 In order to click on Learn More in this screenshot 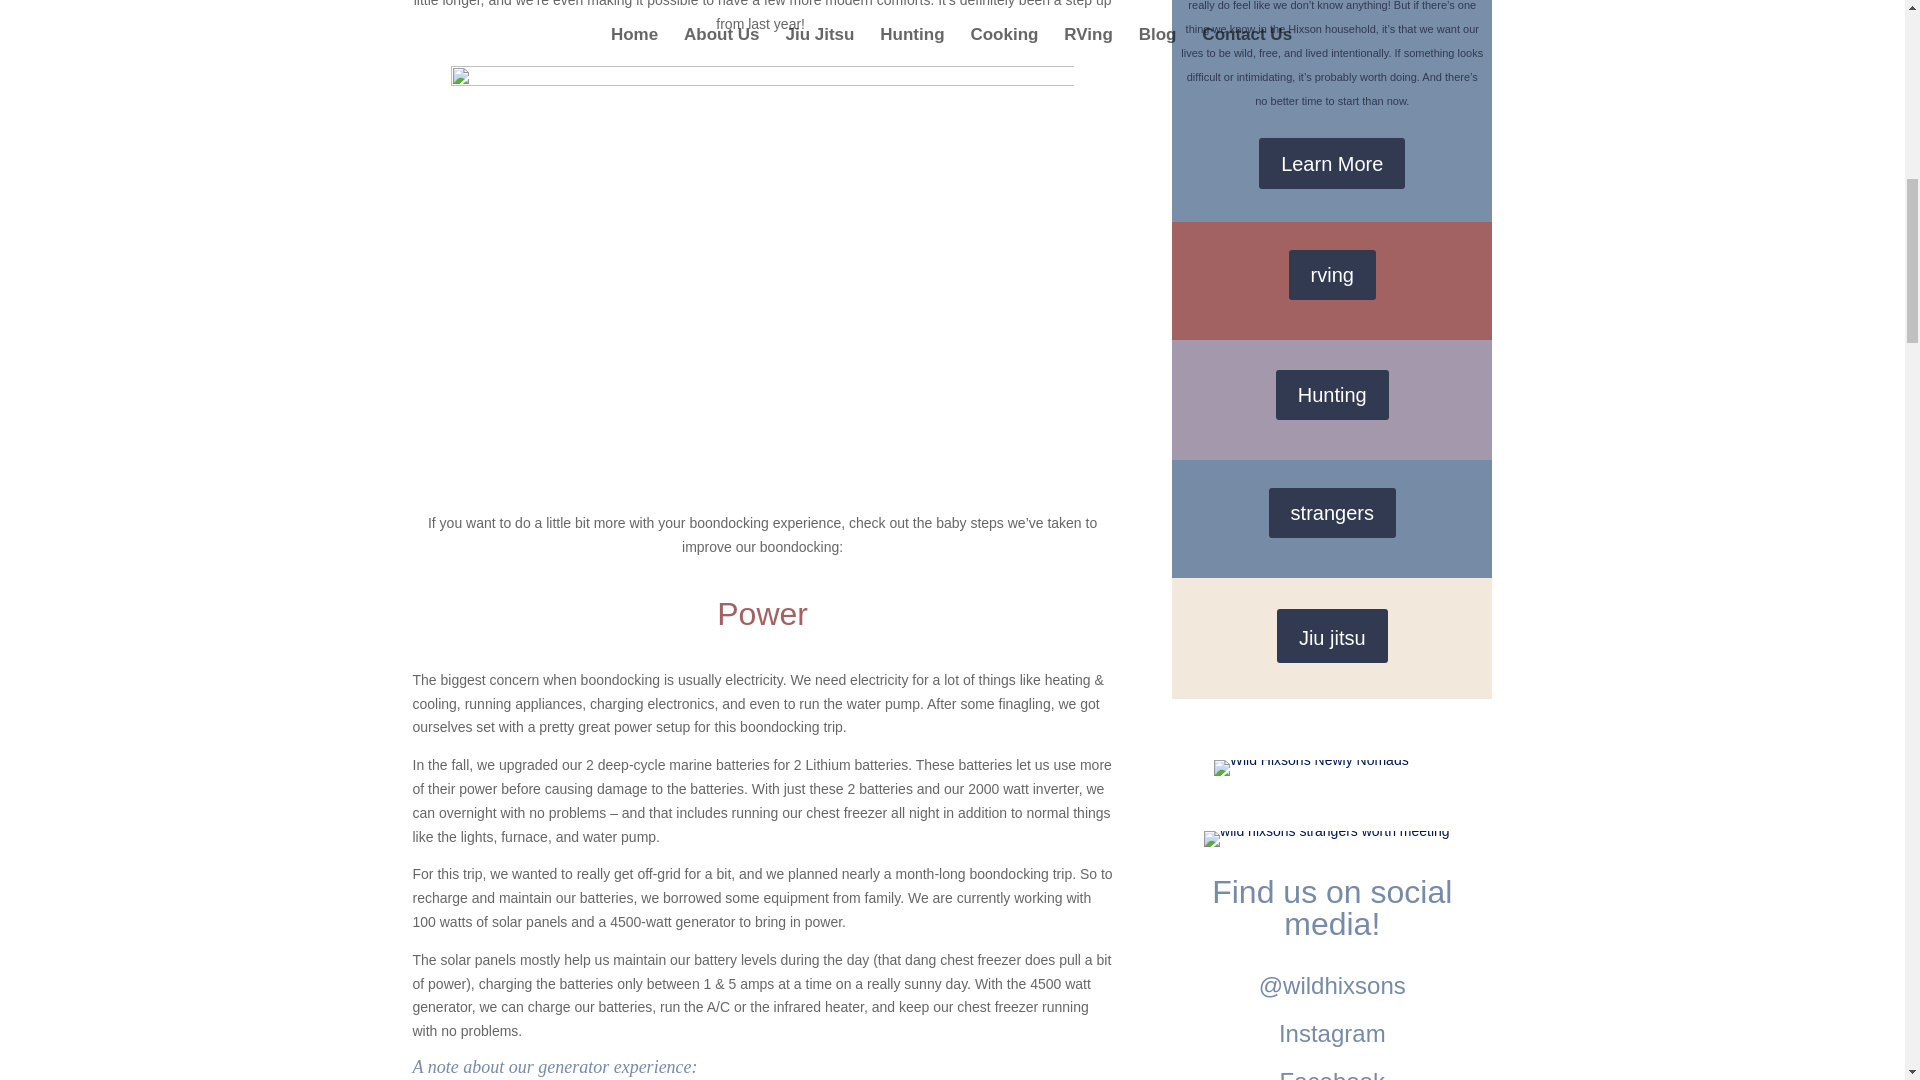, I will do `click(1332, 164)`.